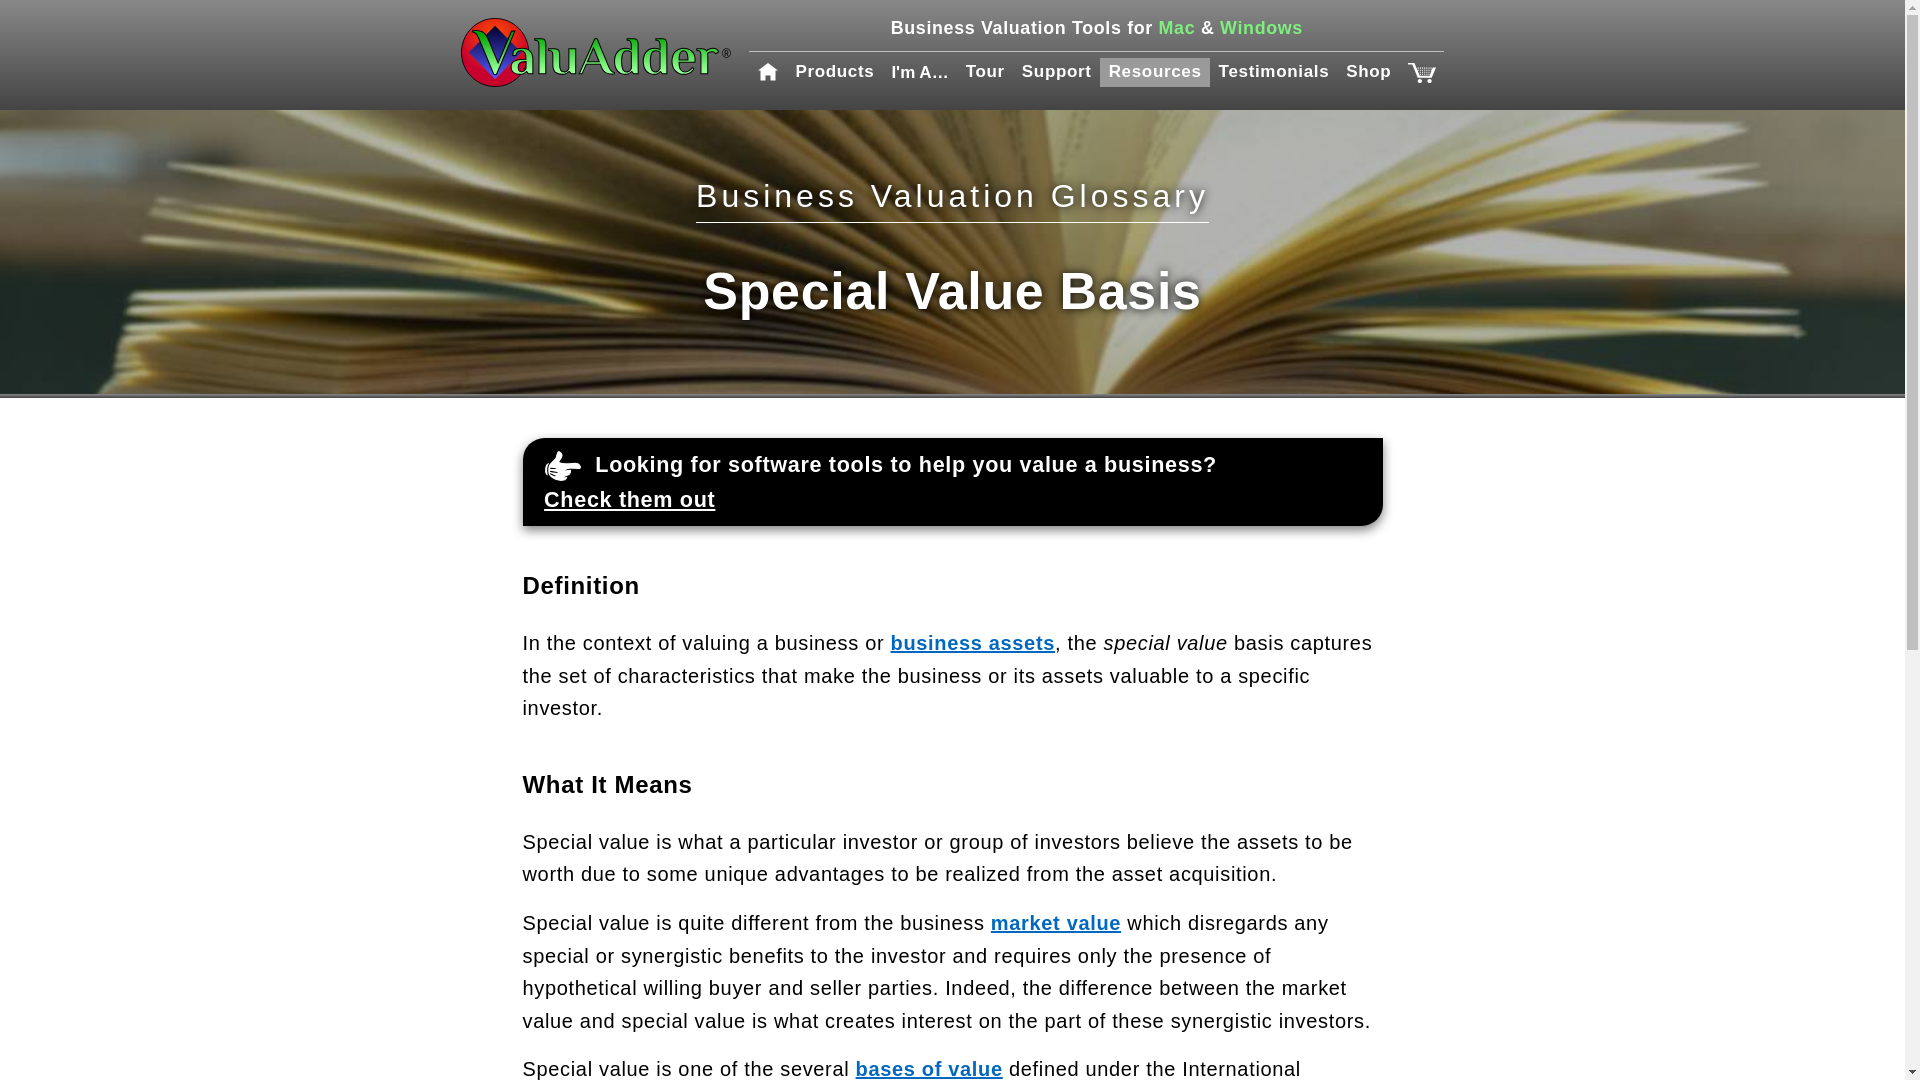  I want to click on Customer Support, so click(1056, 72).